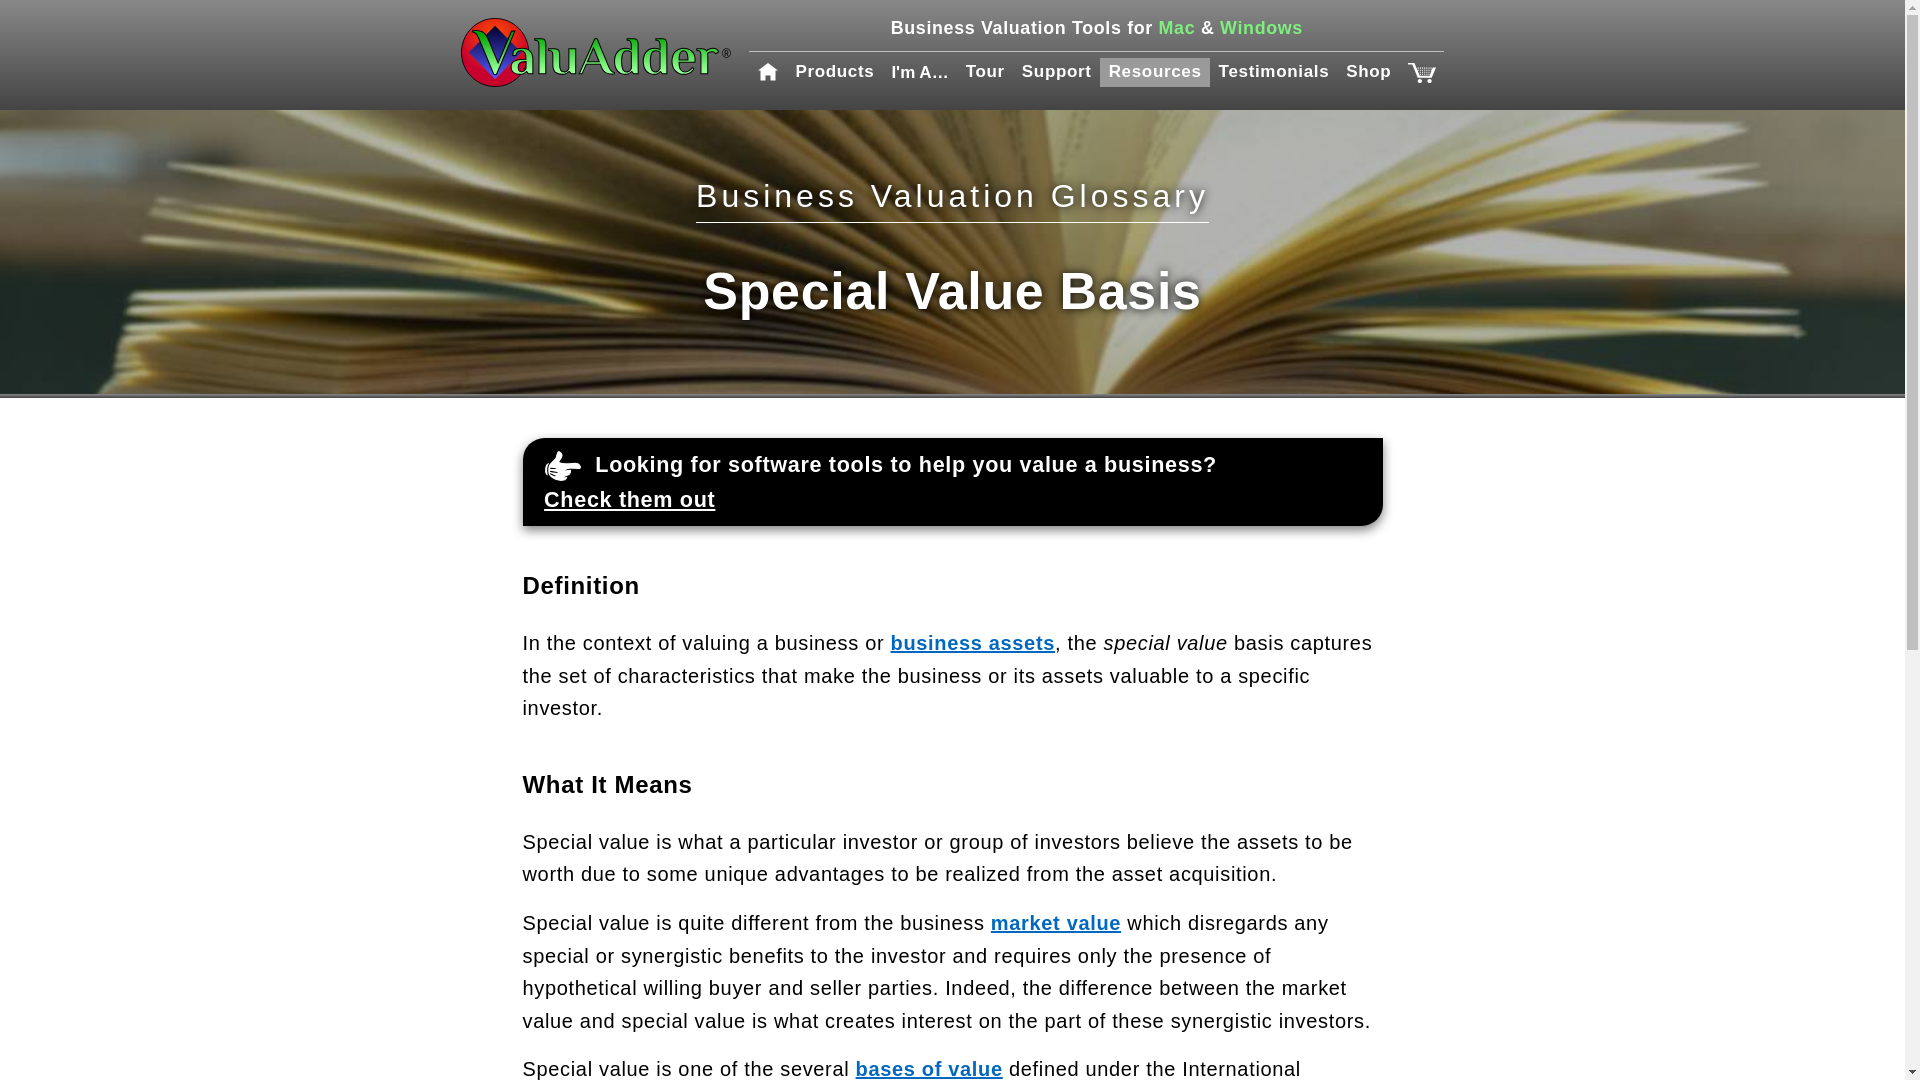  I want to click on Customer Support, so click(1056, 72).